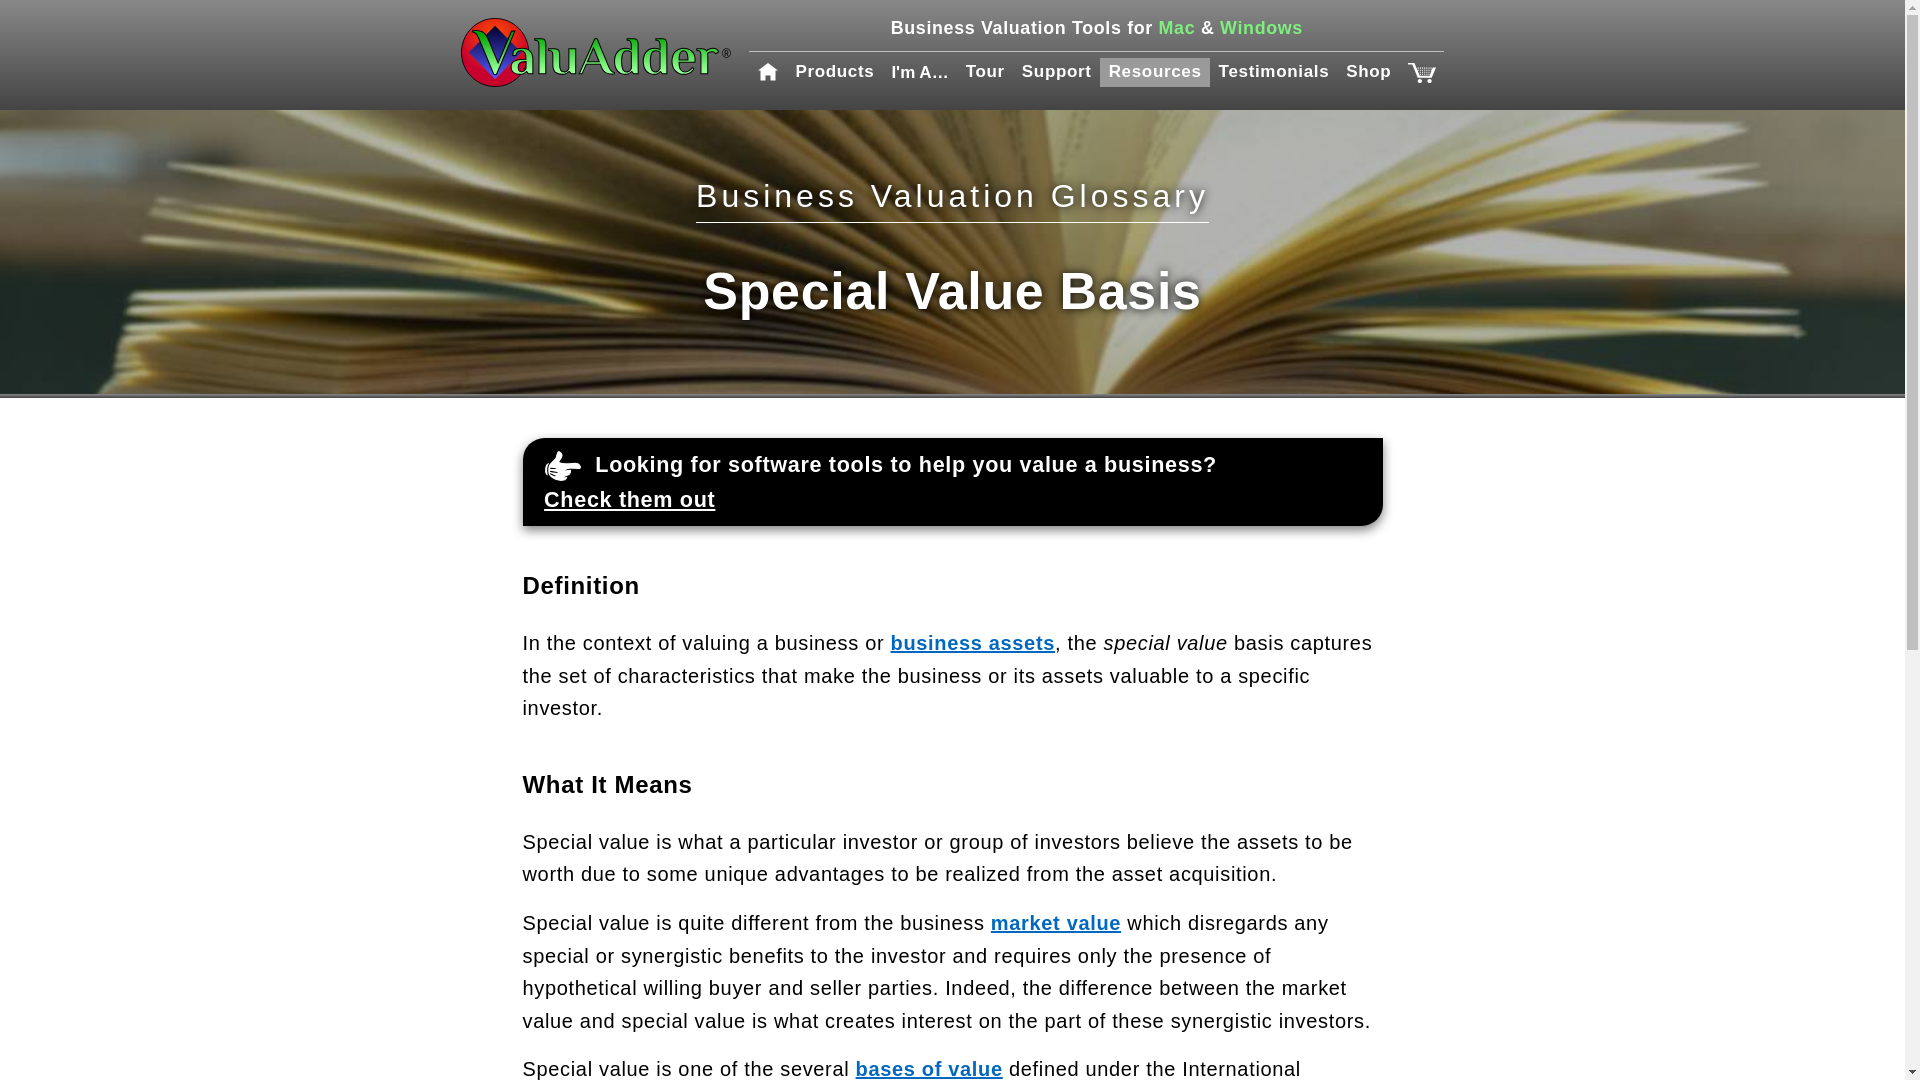  I want to click on Customer Support, so click(1056, 72).